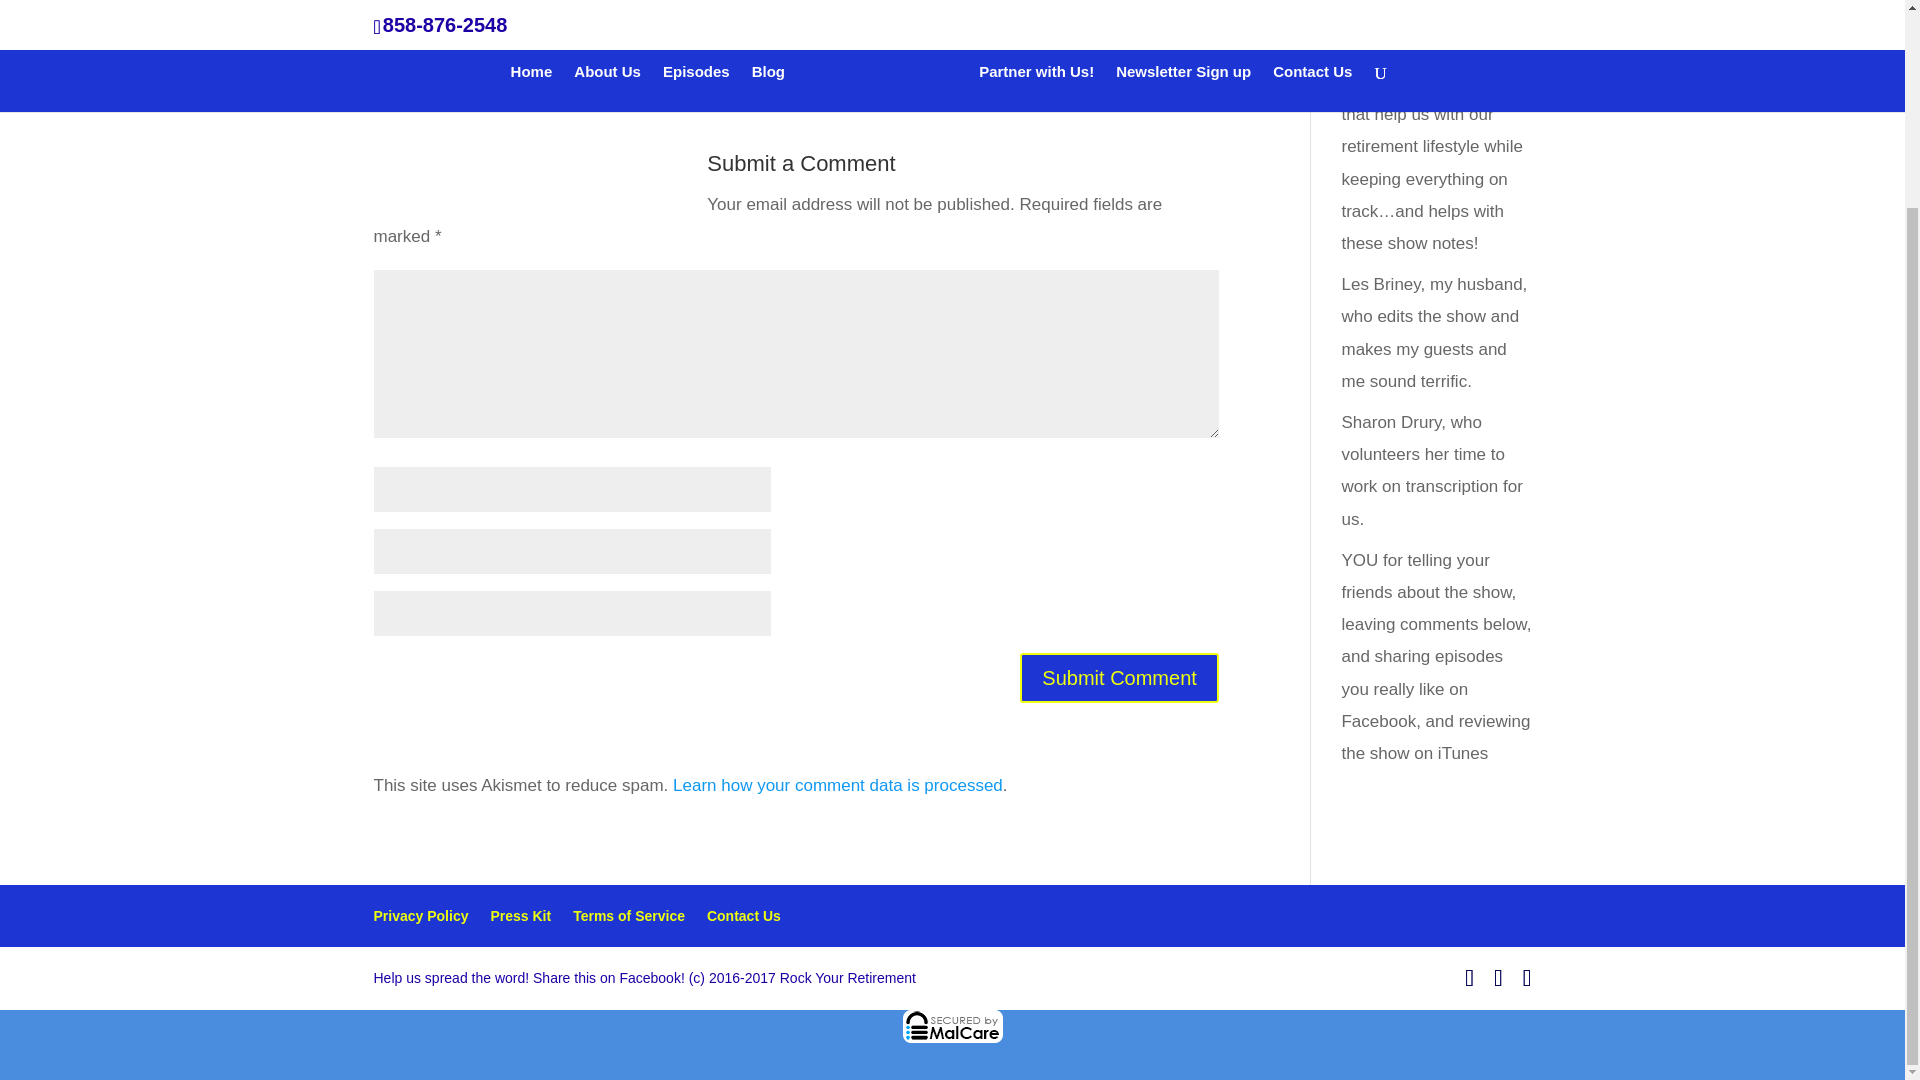 Image resolution: width=1920 pixels, height=1080 pixels. I want to click on Contact Us, so click(744, 916).